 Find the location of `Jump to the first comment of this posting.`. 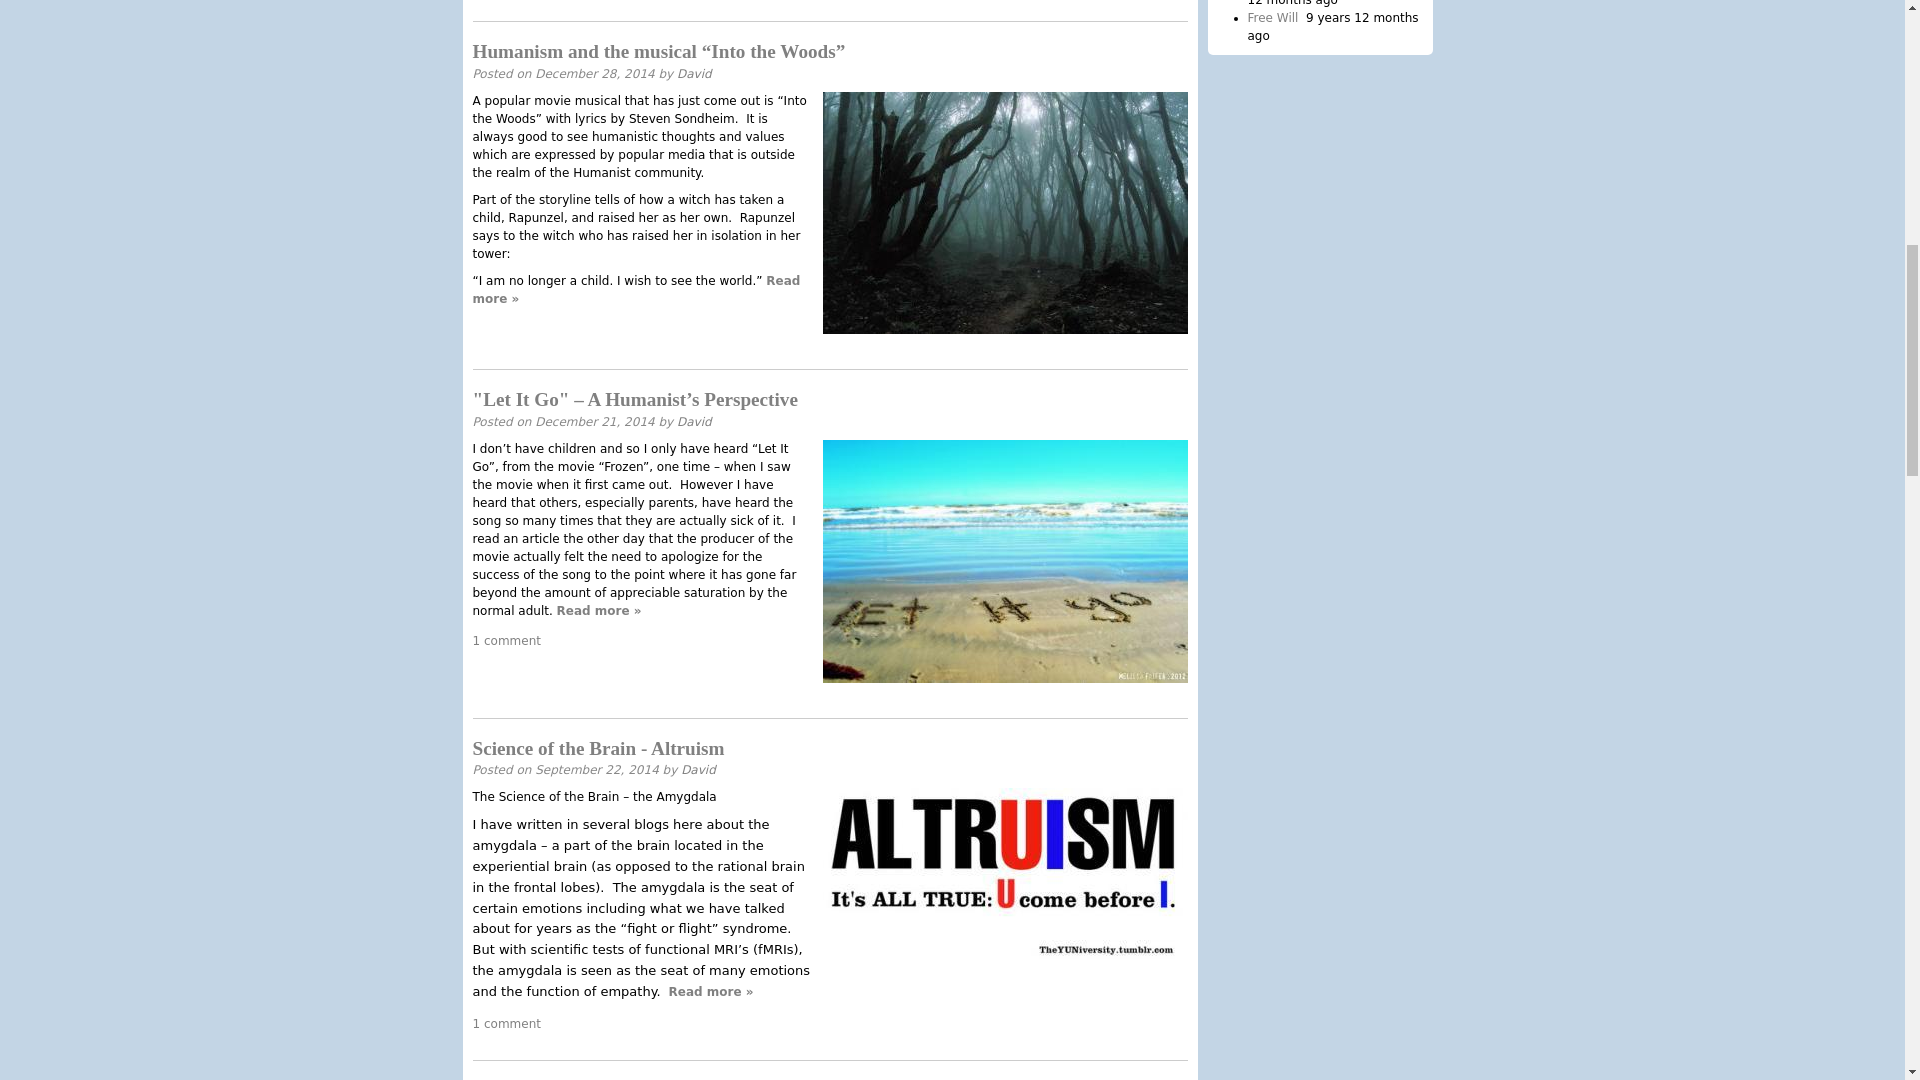

Jump to the first comment of this posting. is located at coordinates (506, 1024).